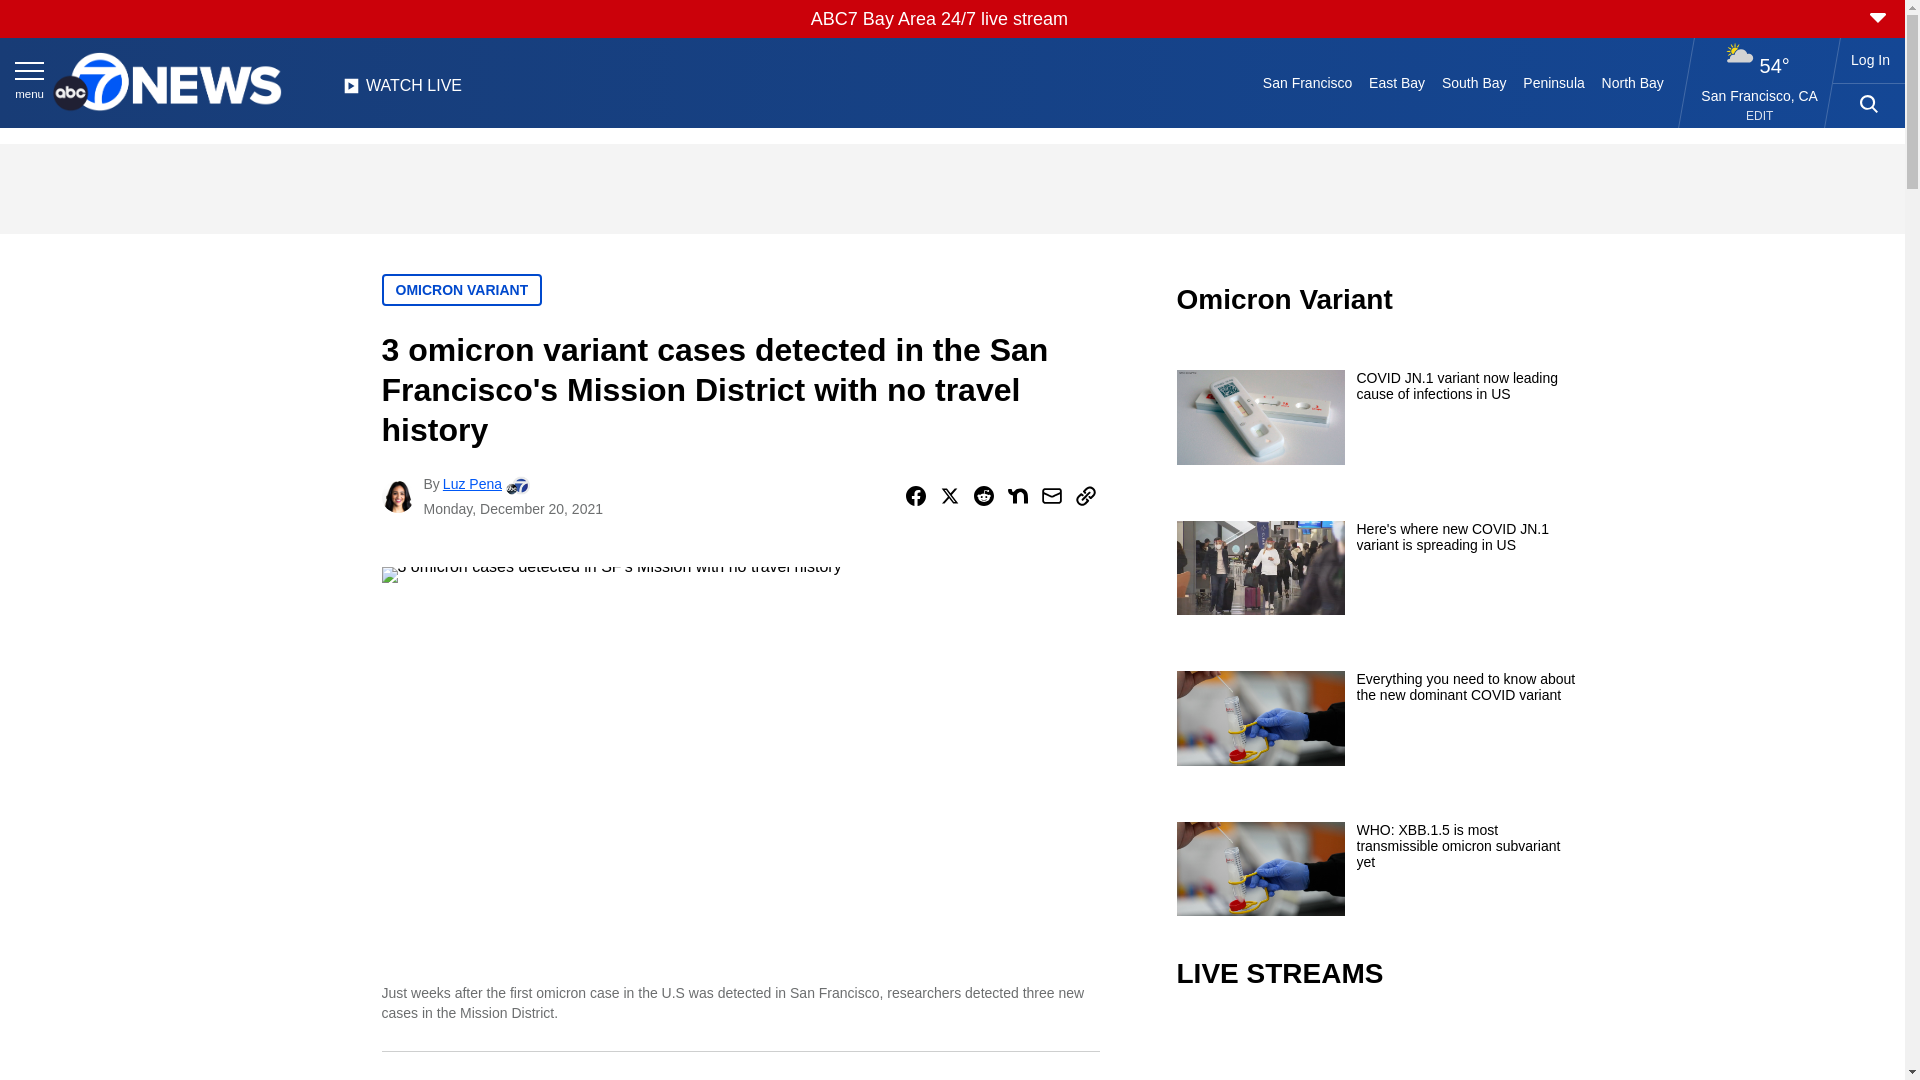 The width and height of the screenshot is (1920, 1080). Describe the element at coordinates (1554, 82) in the screenshot. I see `Peninsula` at that location.